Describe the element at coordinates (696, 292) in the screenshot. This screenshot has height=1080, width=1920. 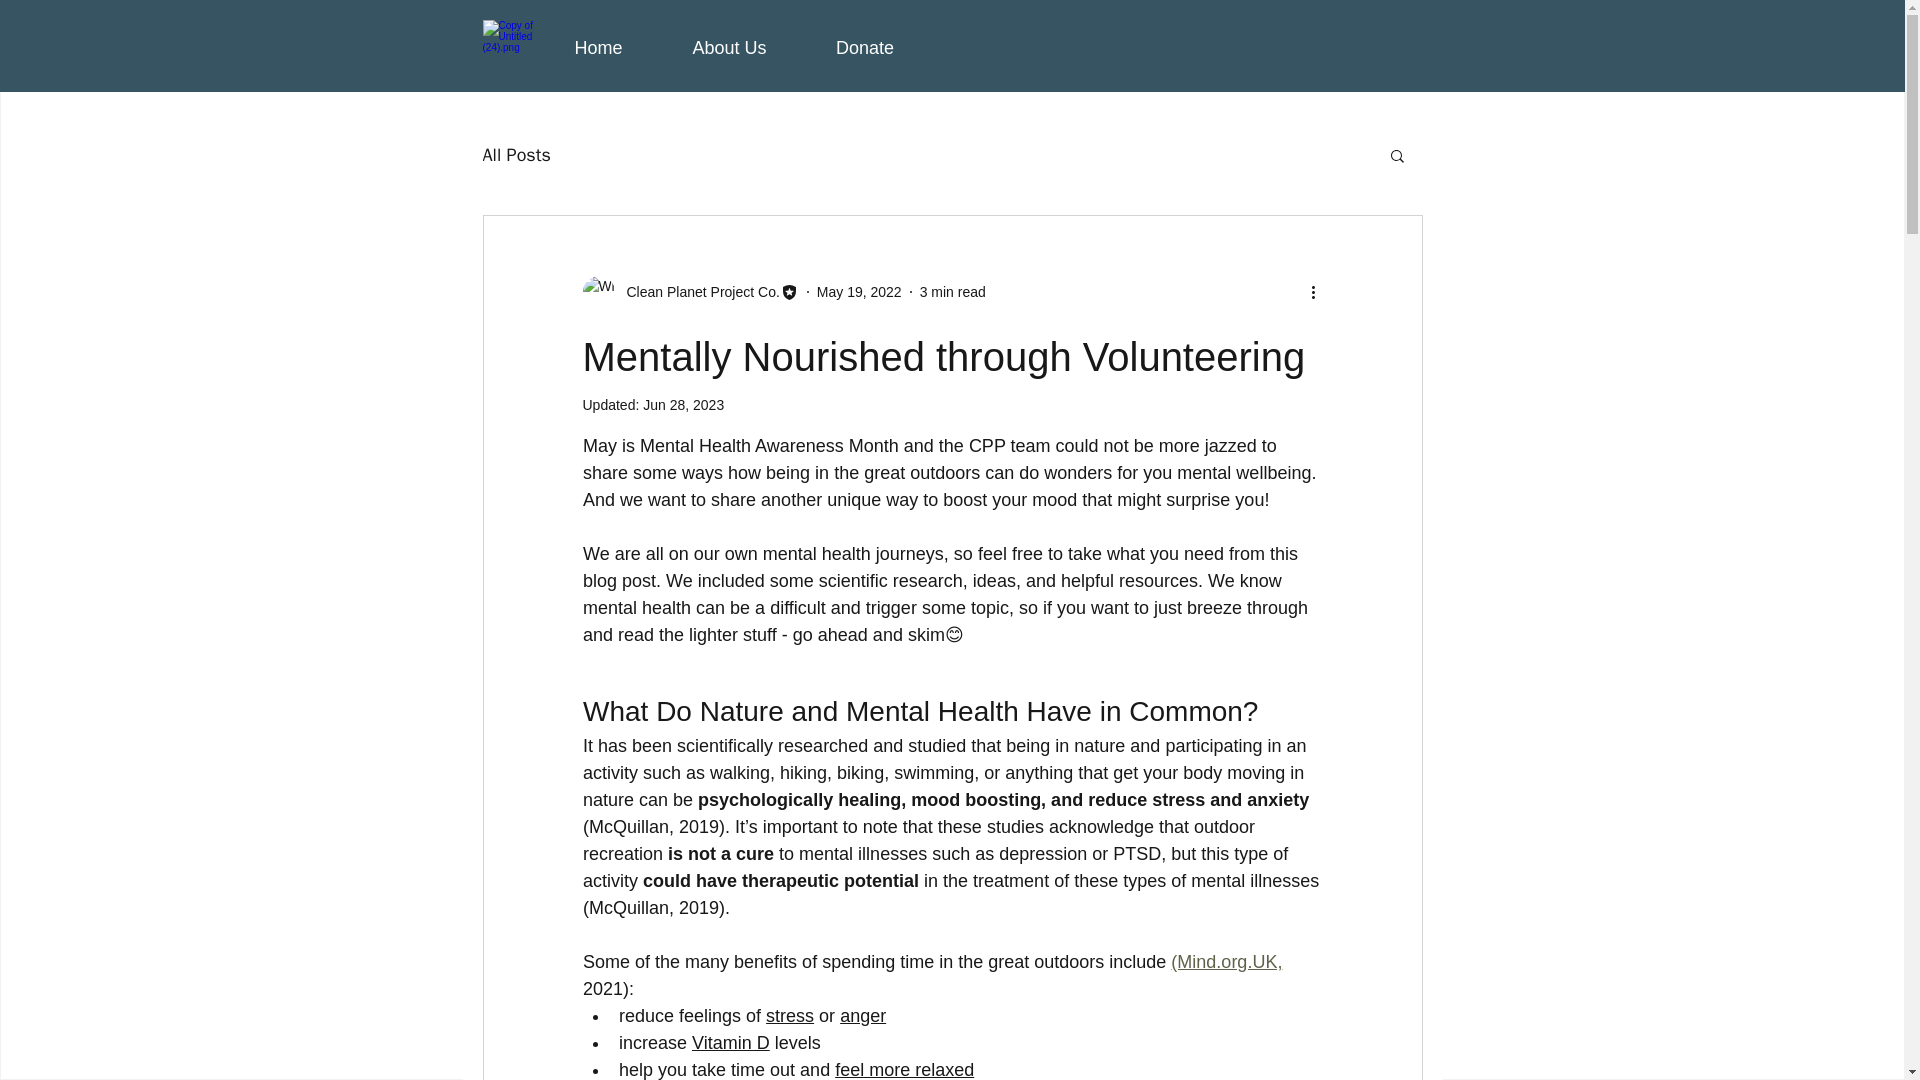
I see `Clean Planet Project Co.` at that location.